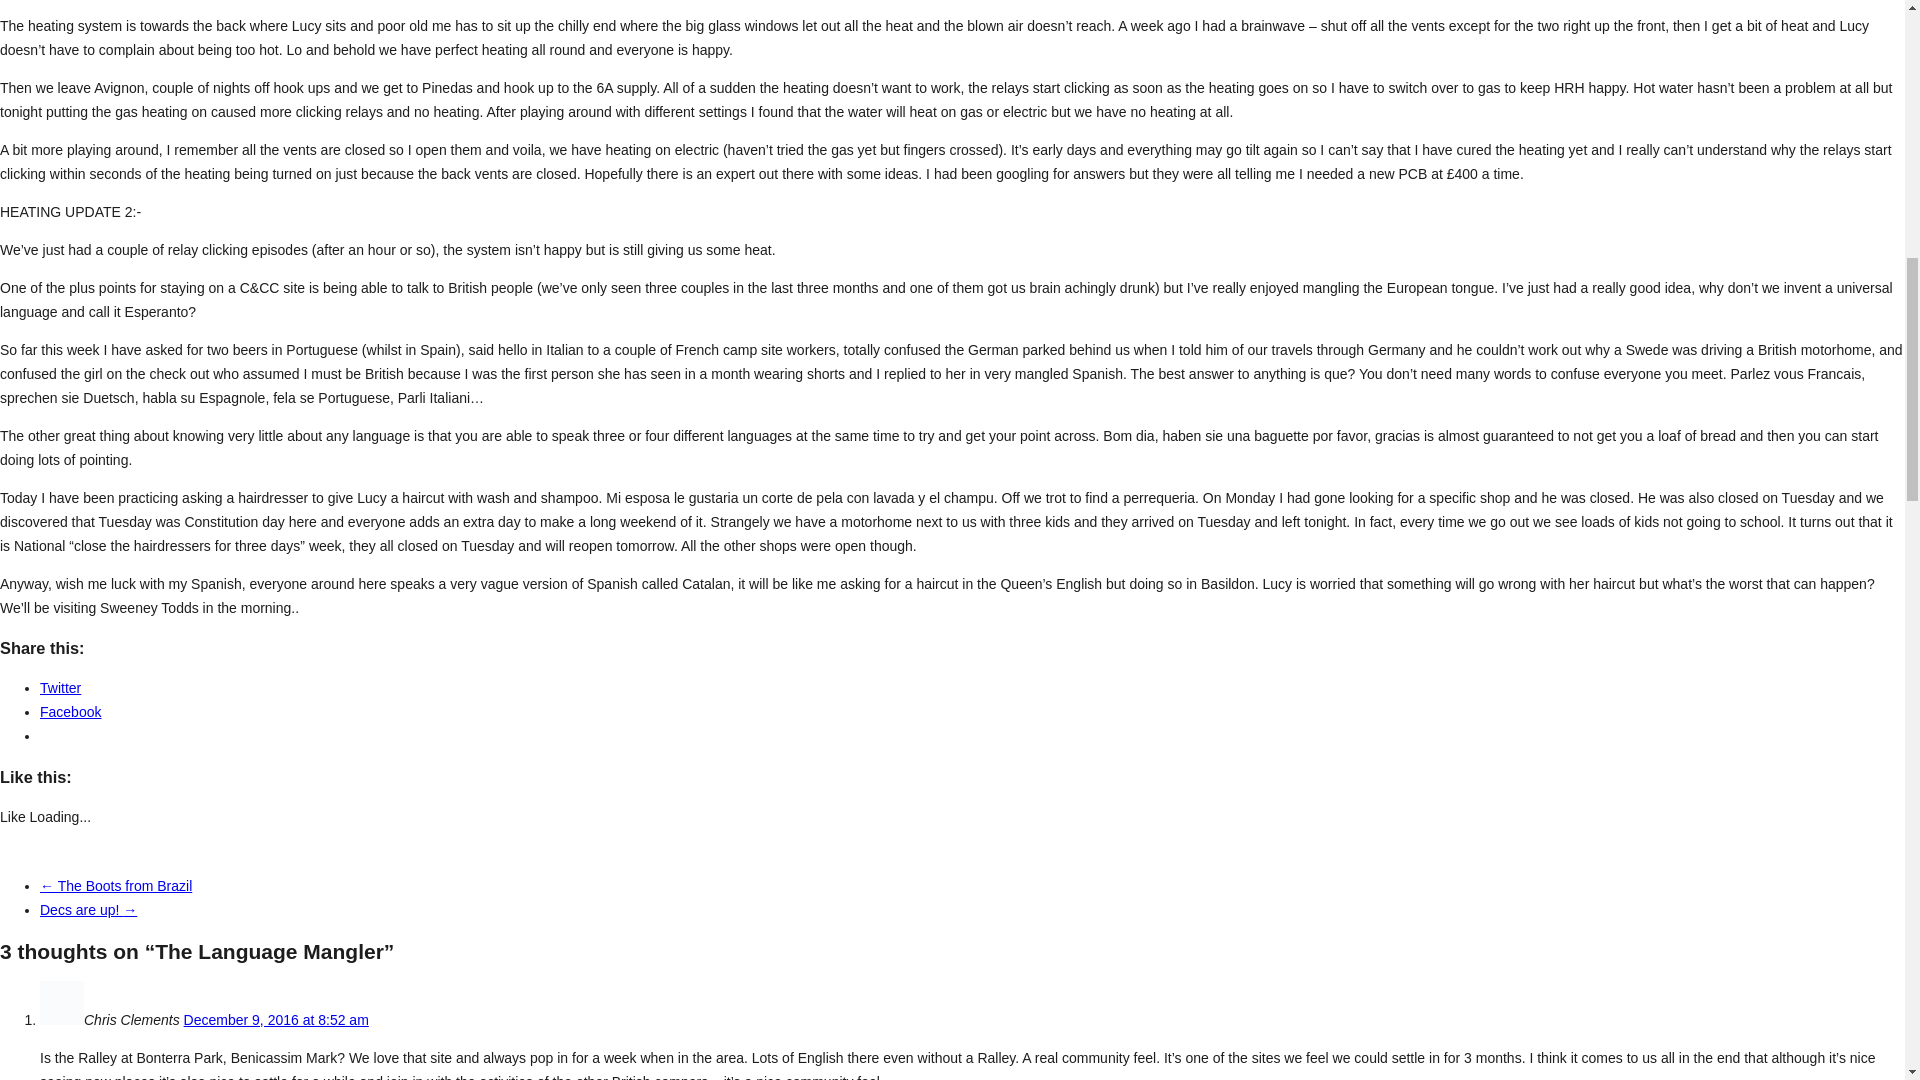  Describe the element at coordinates (70, 712) in the screenshot. I see `Facebook` at that location.